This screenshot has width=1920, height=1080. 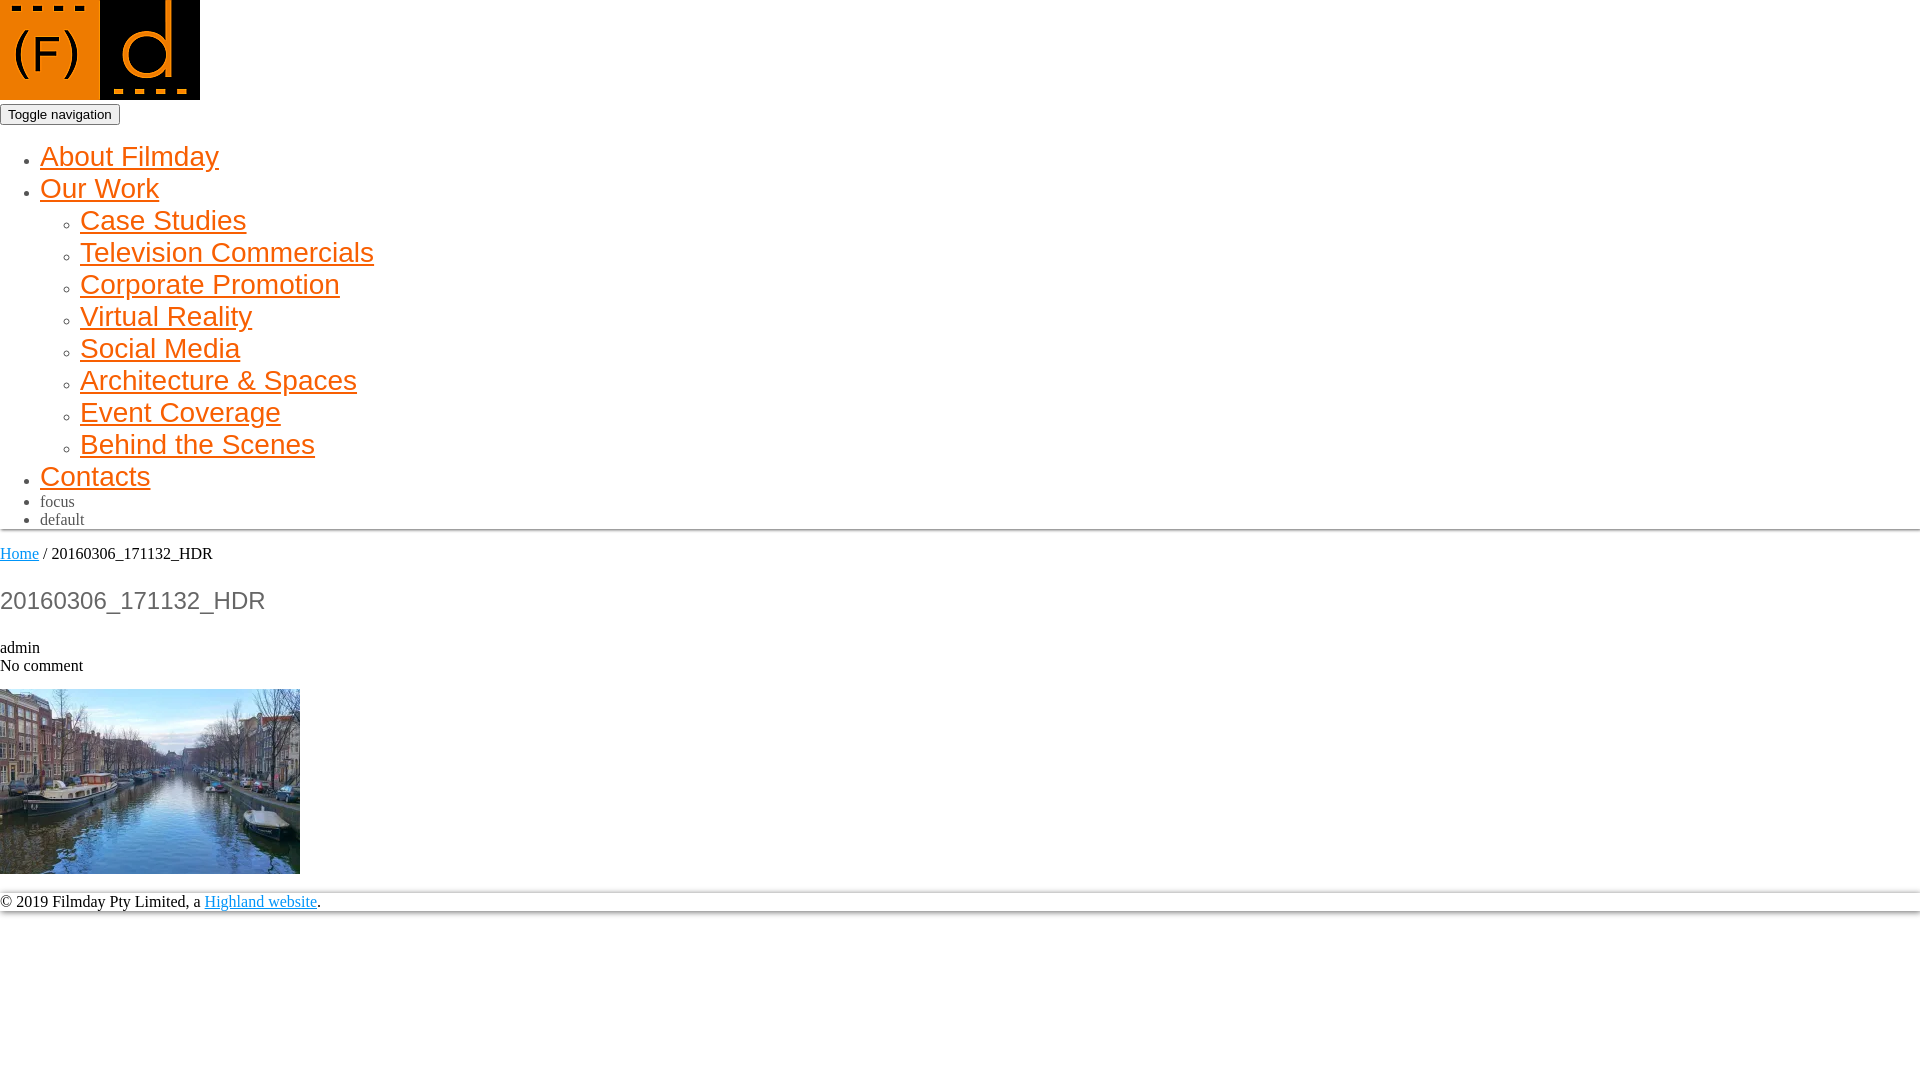 What do you see at coordinates (261, 902) in the screenshot?
I see `Highland website` at bounding box center [261, 902].